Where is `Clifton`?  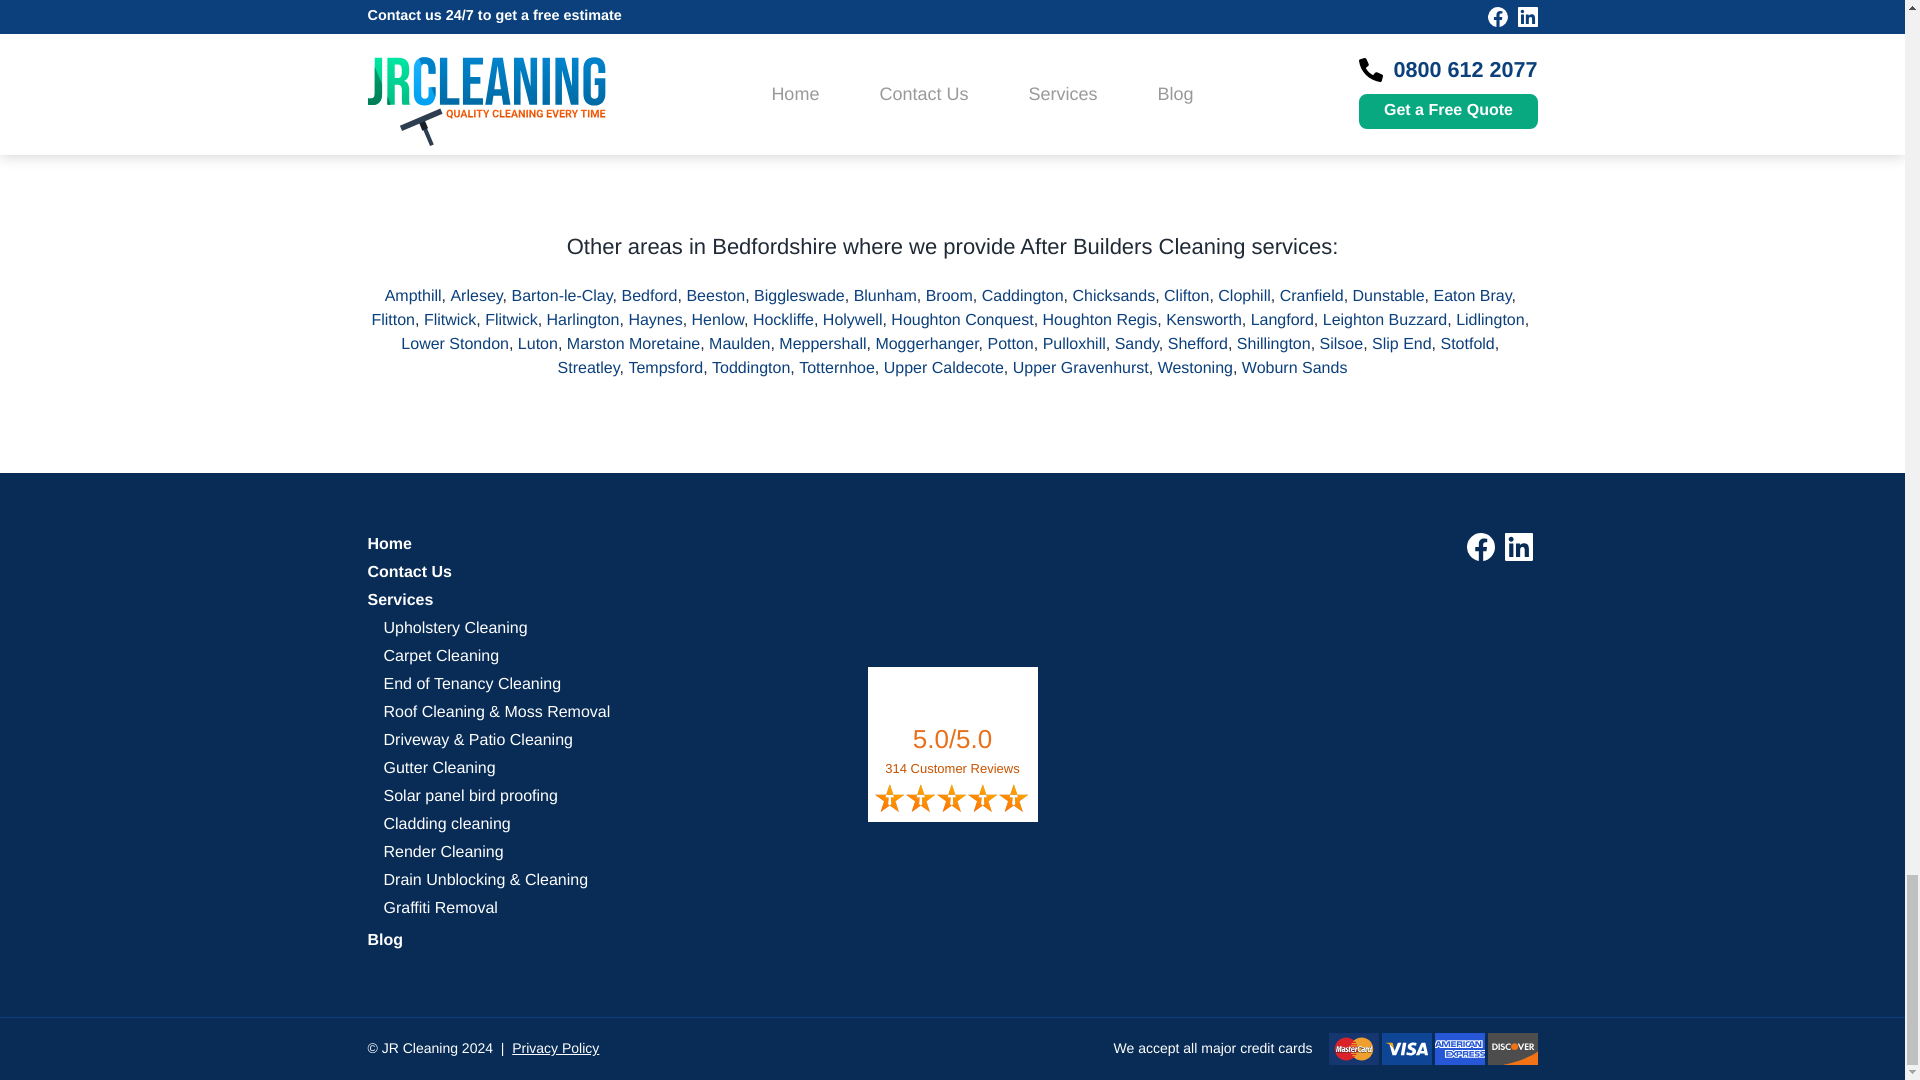
Clifton is located at coordinates (1190, 296).